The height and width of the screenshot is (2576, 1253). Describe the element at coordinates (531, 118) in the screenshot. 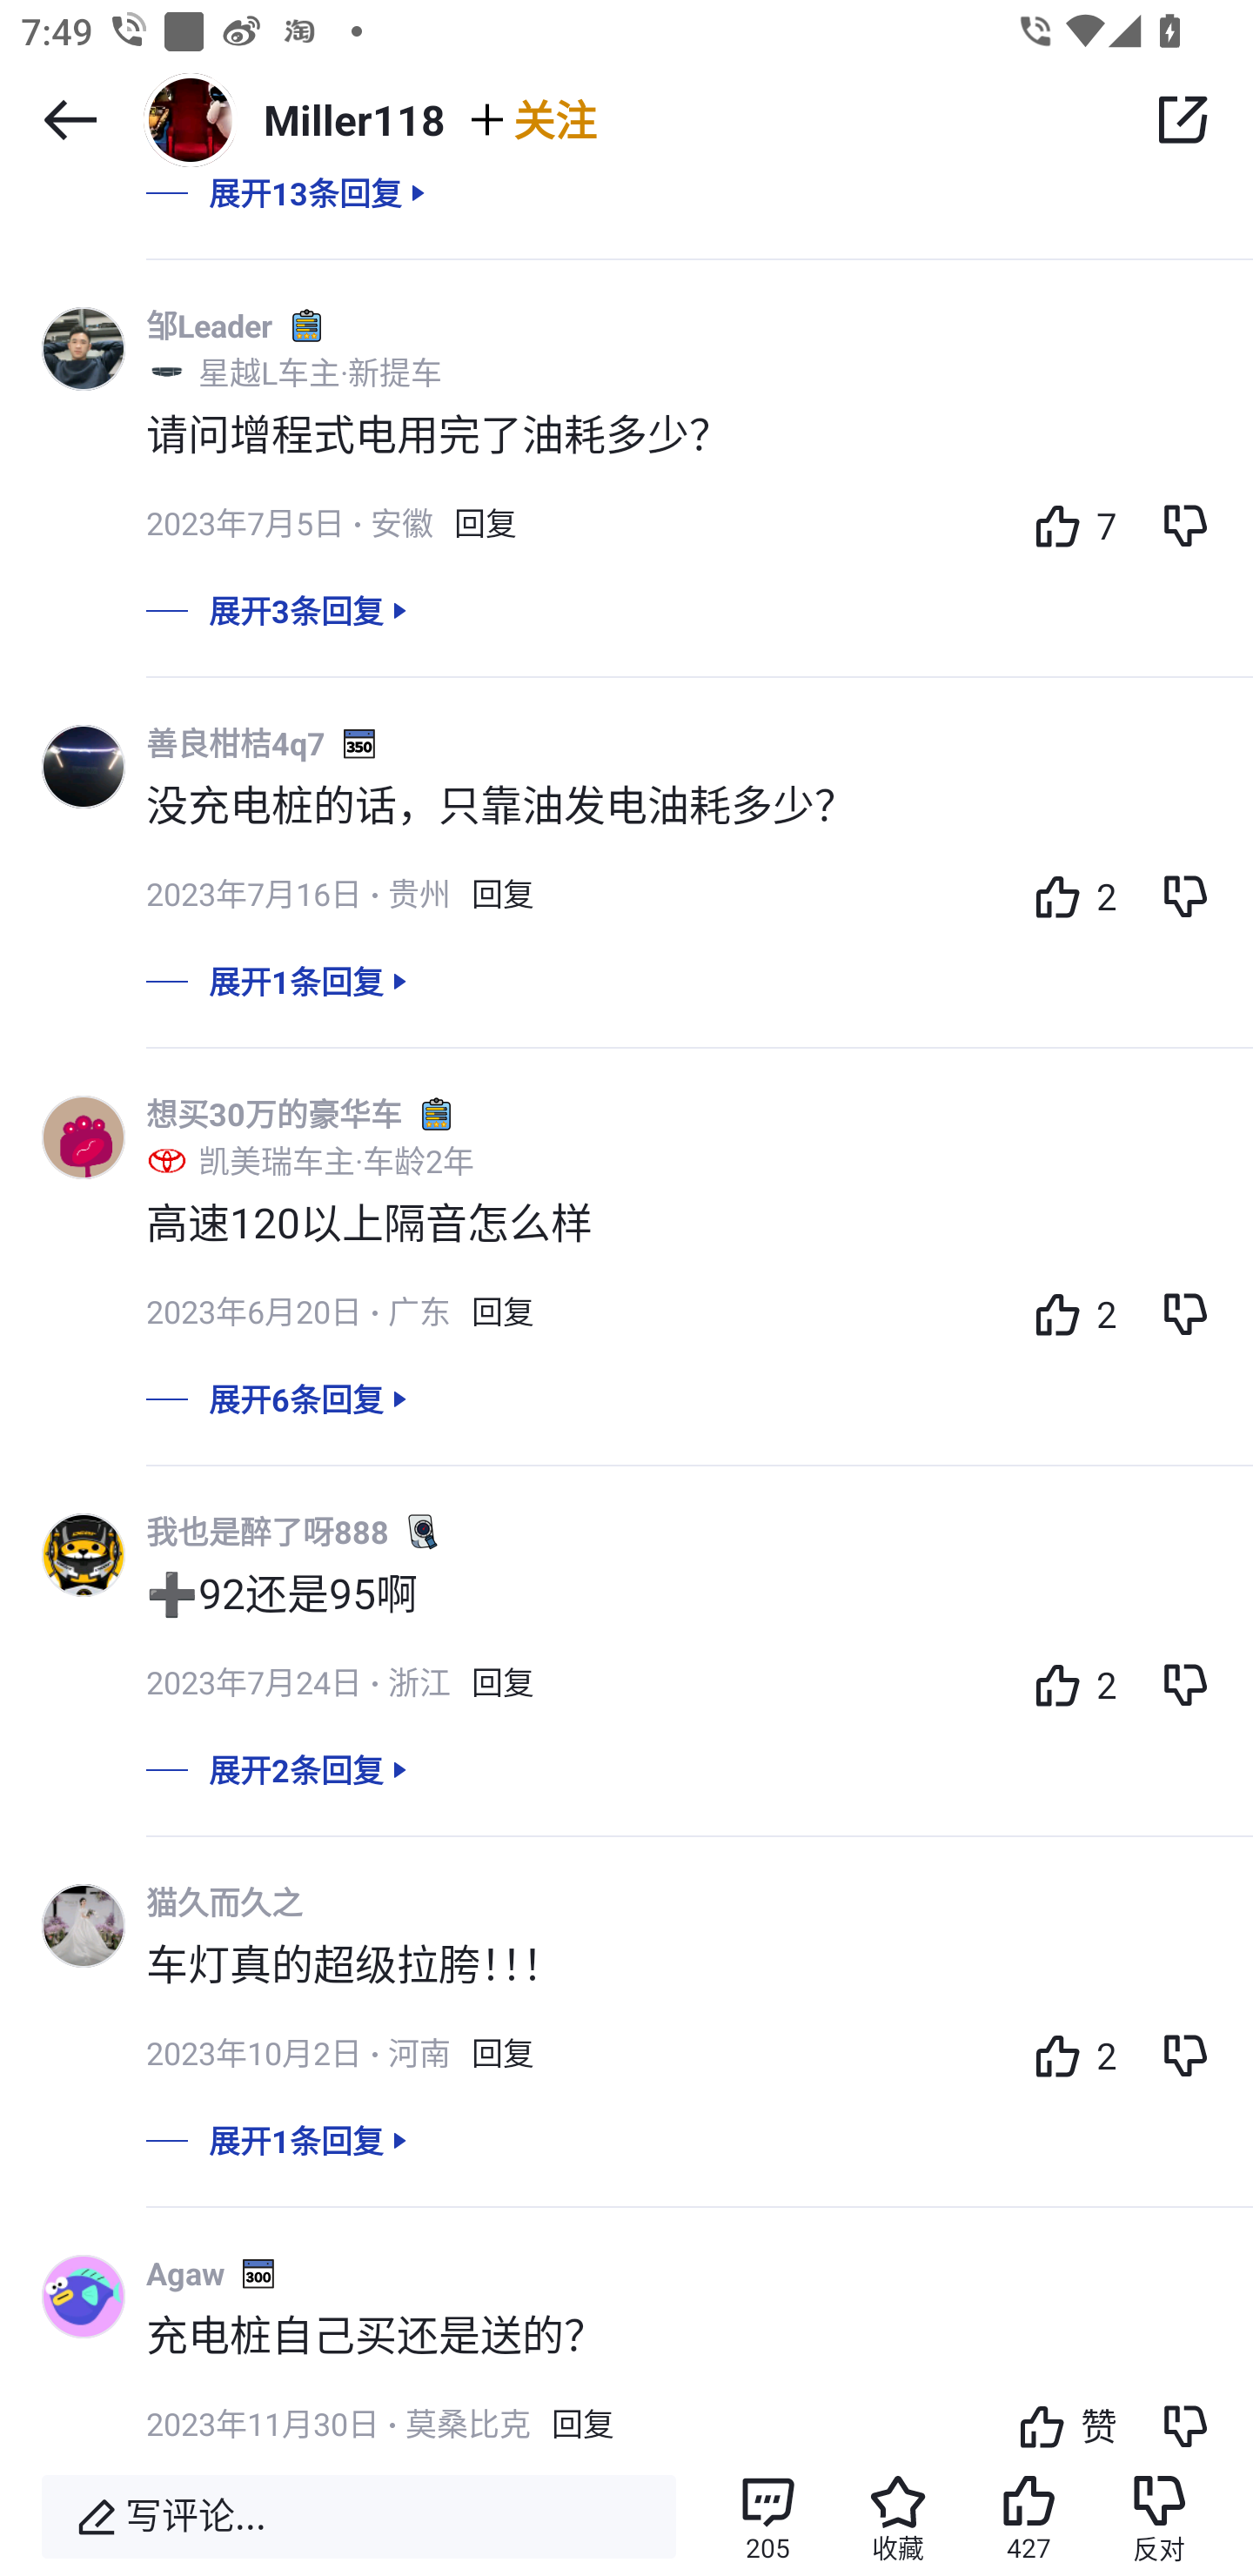

I see ` 关注` at that location.